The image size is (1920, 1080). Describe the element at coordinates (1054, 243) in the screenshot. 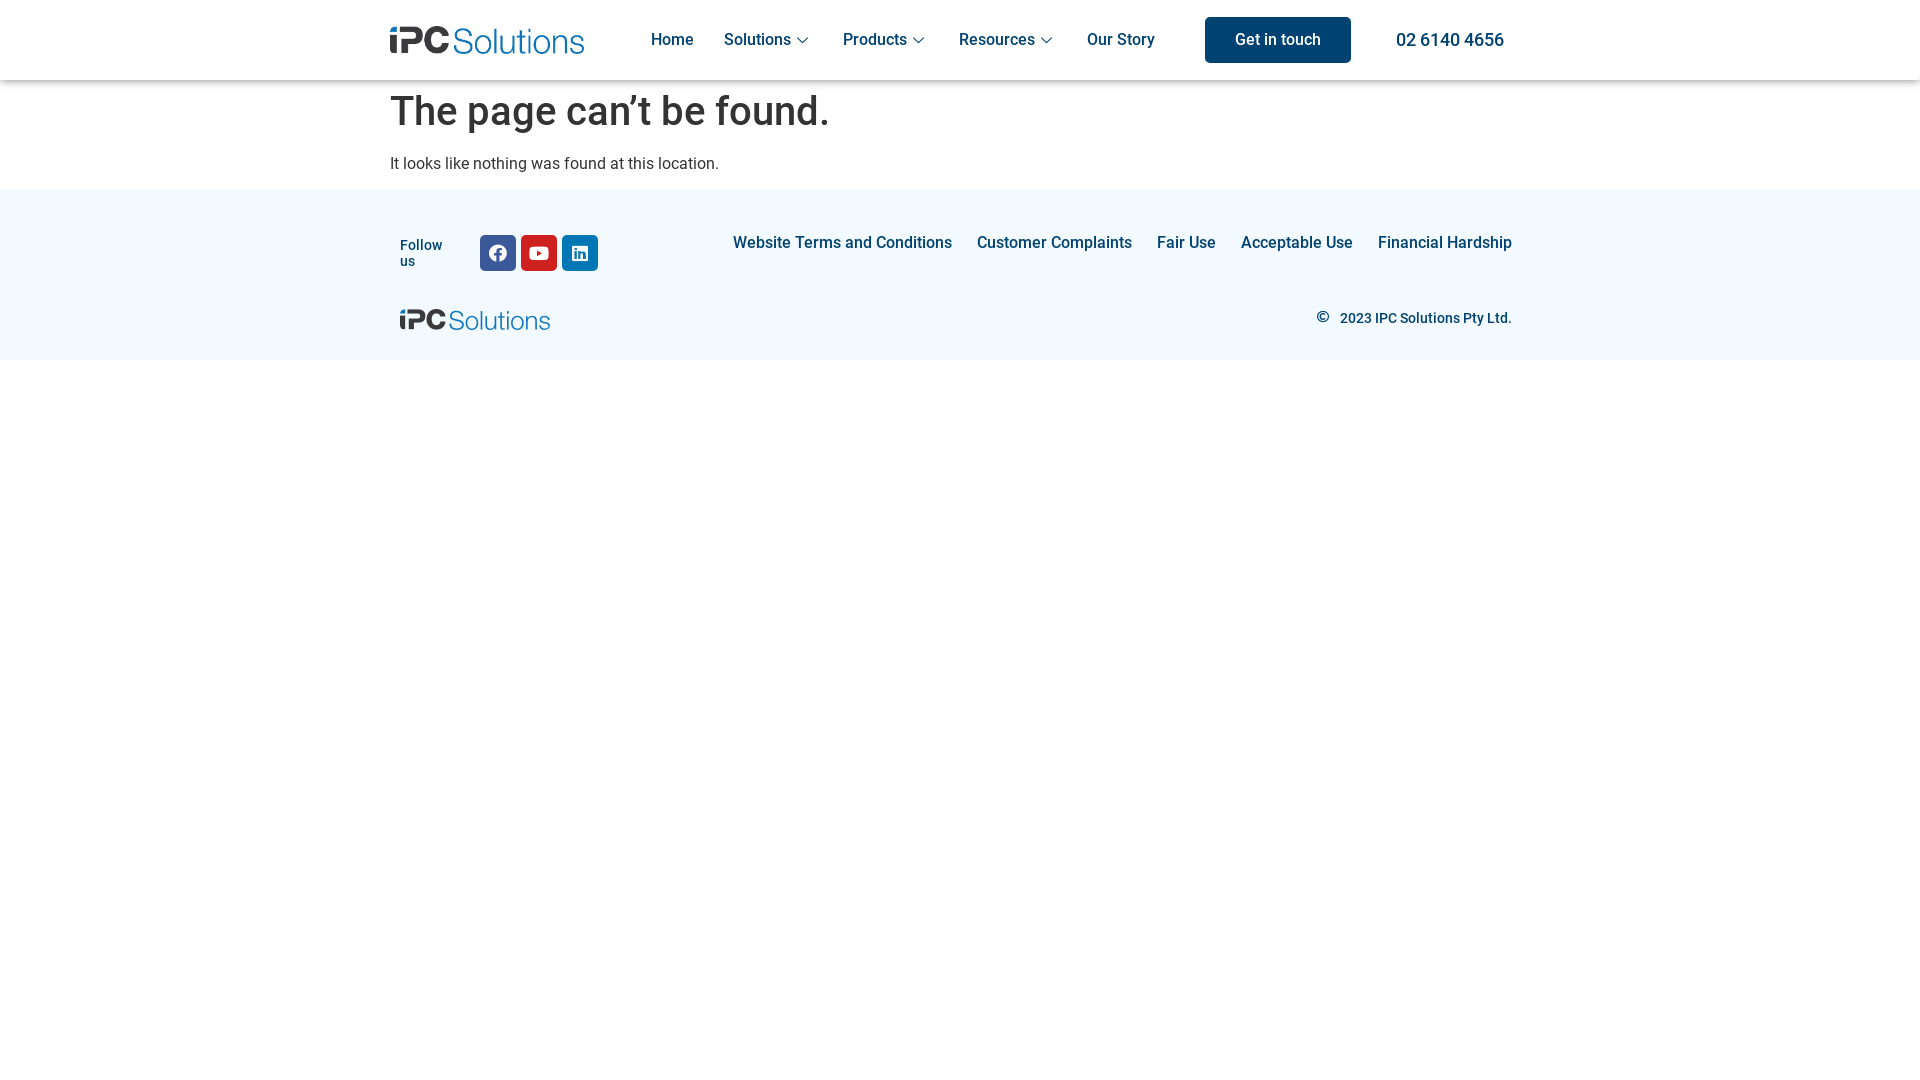

I see `Customer Complaints` at that location.